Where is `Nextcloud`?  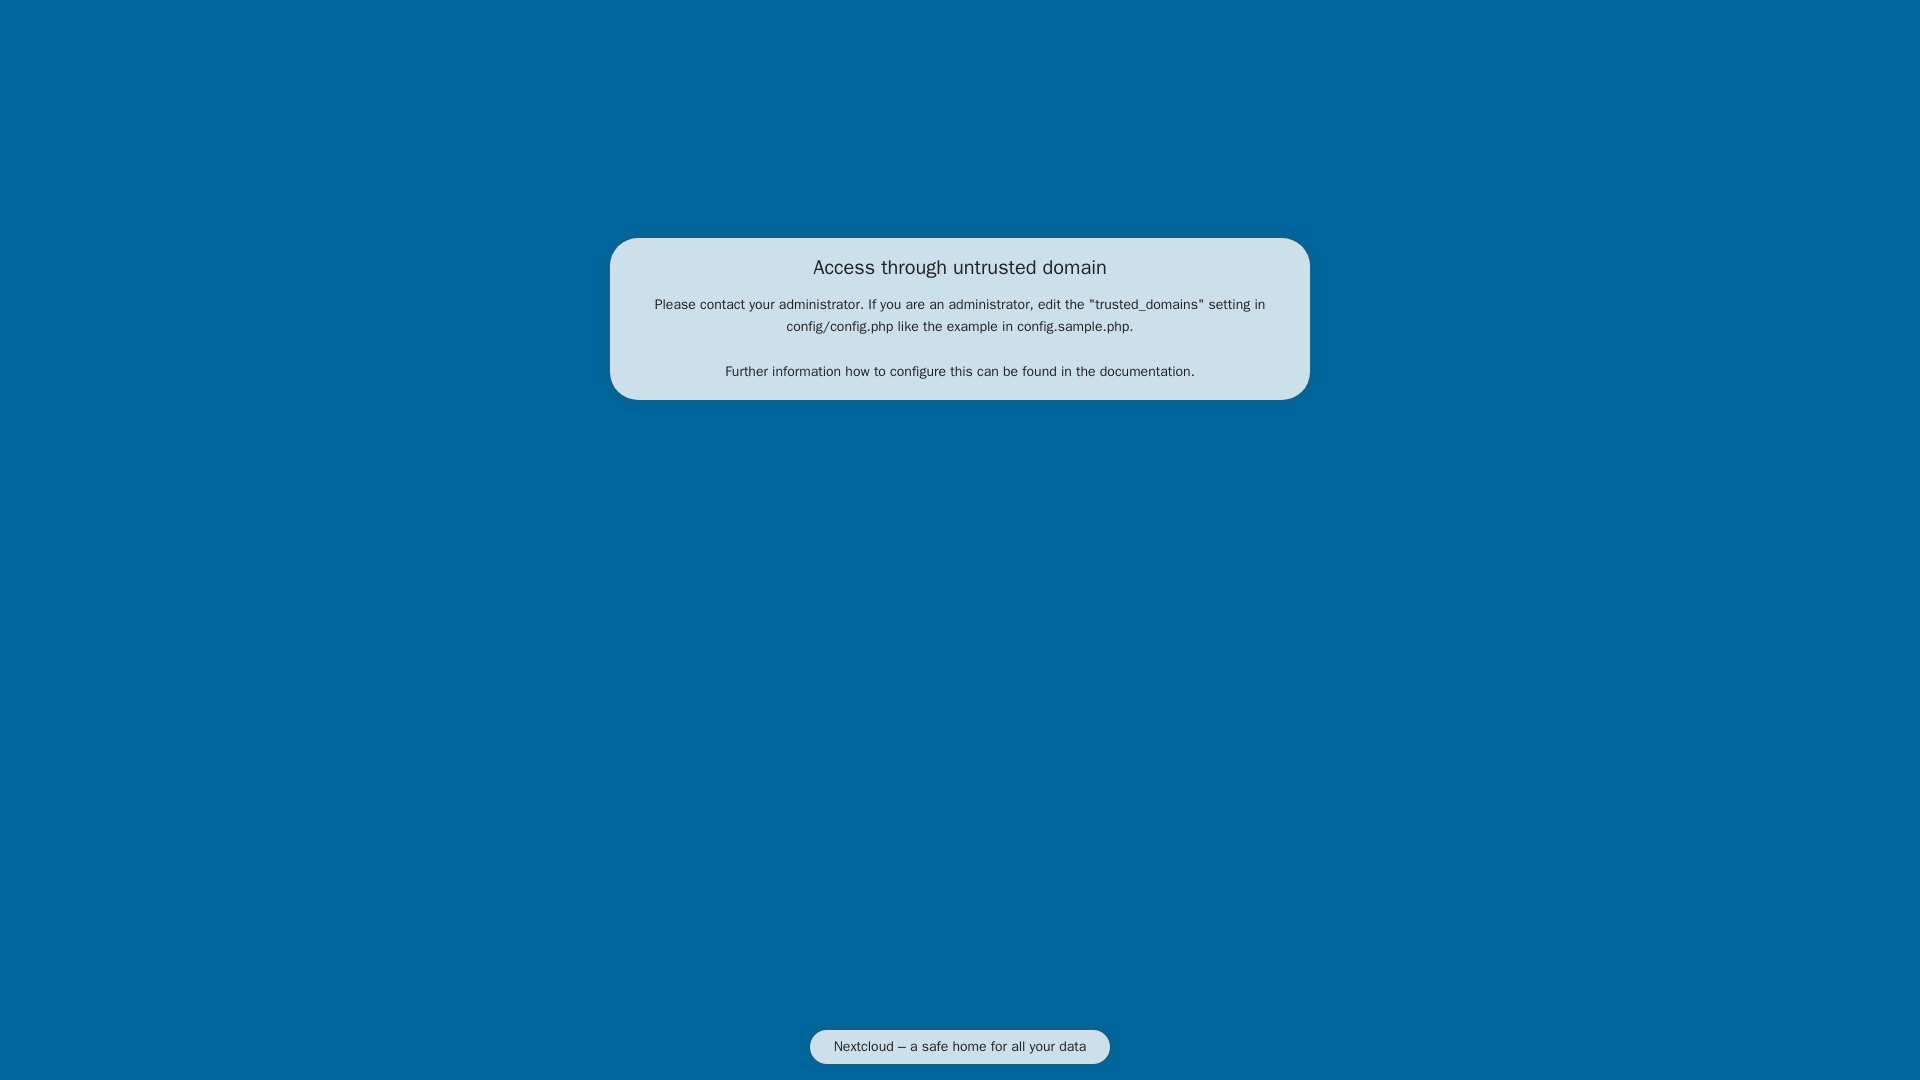 Nextcloud is located at coordinates (864, 1046).